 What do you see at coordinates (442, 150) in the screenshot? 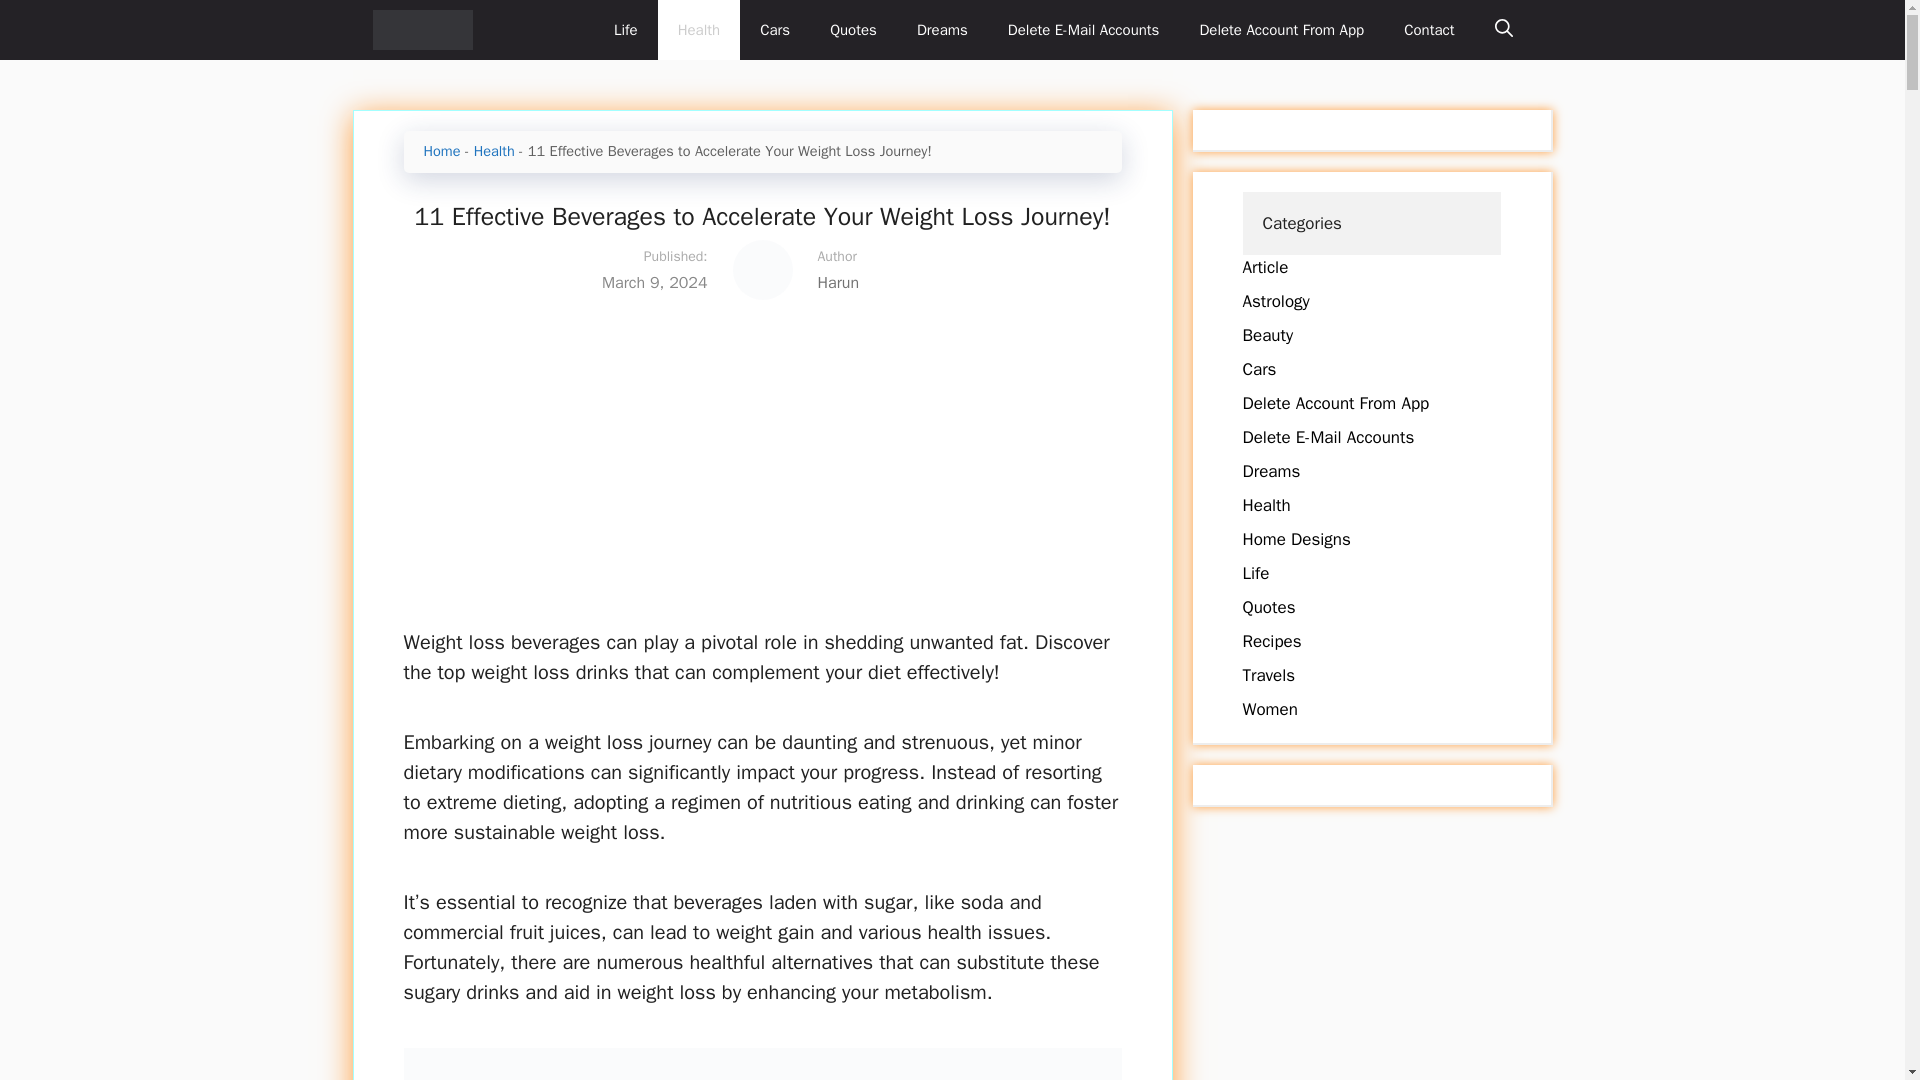
I see `Home` at bounding box center [442, 150].